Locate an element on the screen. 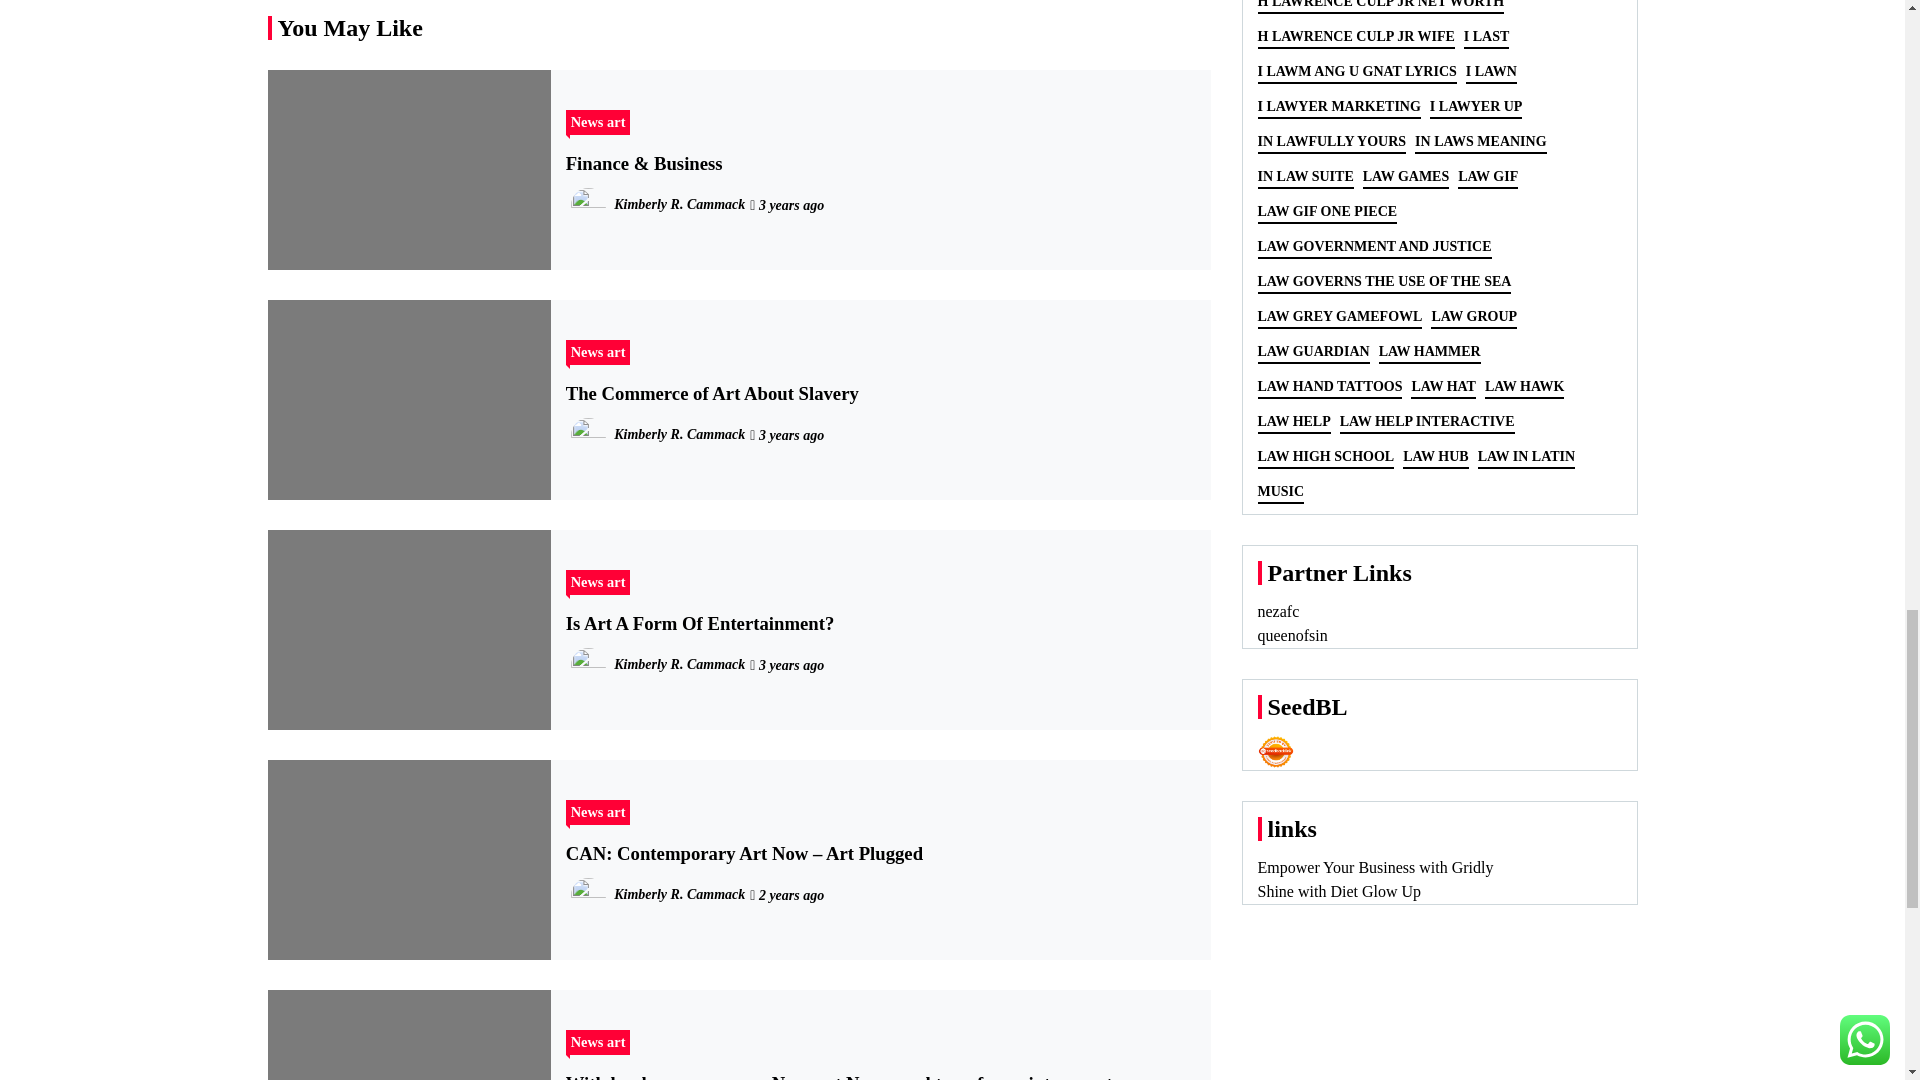 The width and height of the screenshot is (1920, 1080). Seedbacklink is located at coordinates (1276, 752).